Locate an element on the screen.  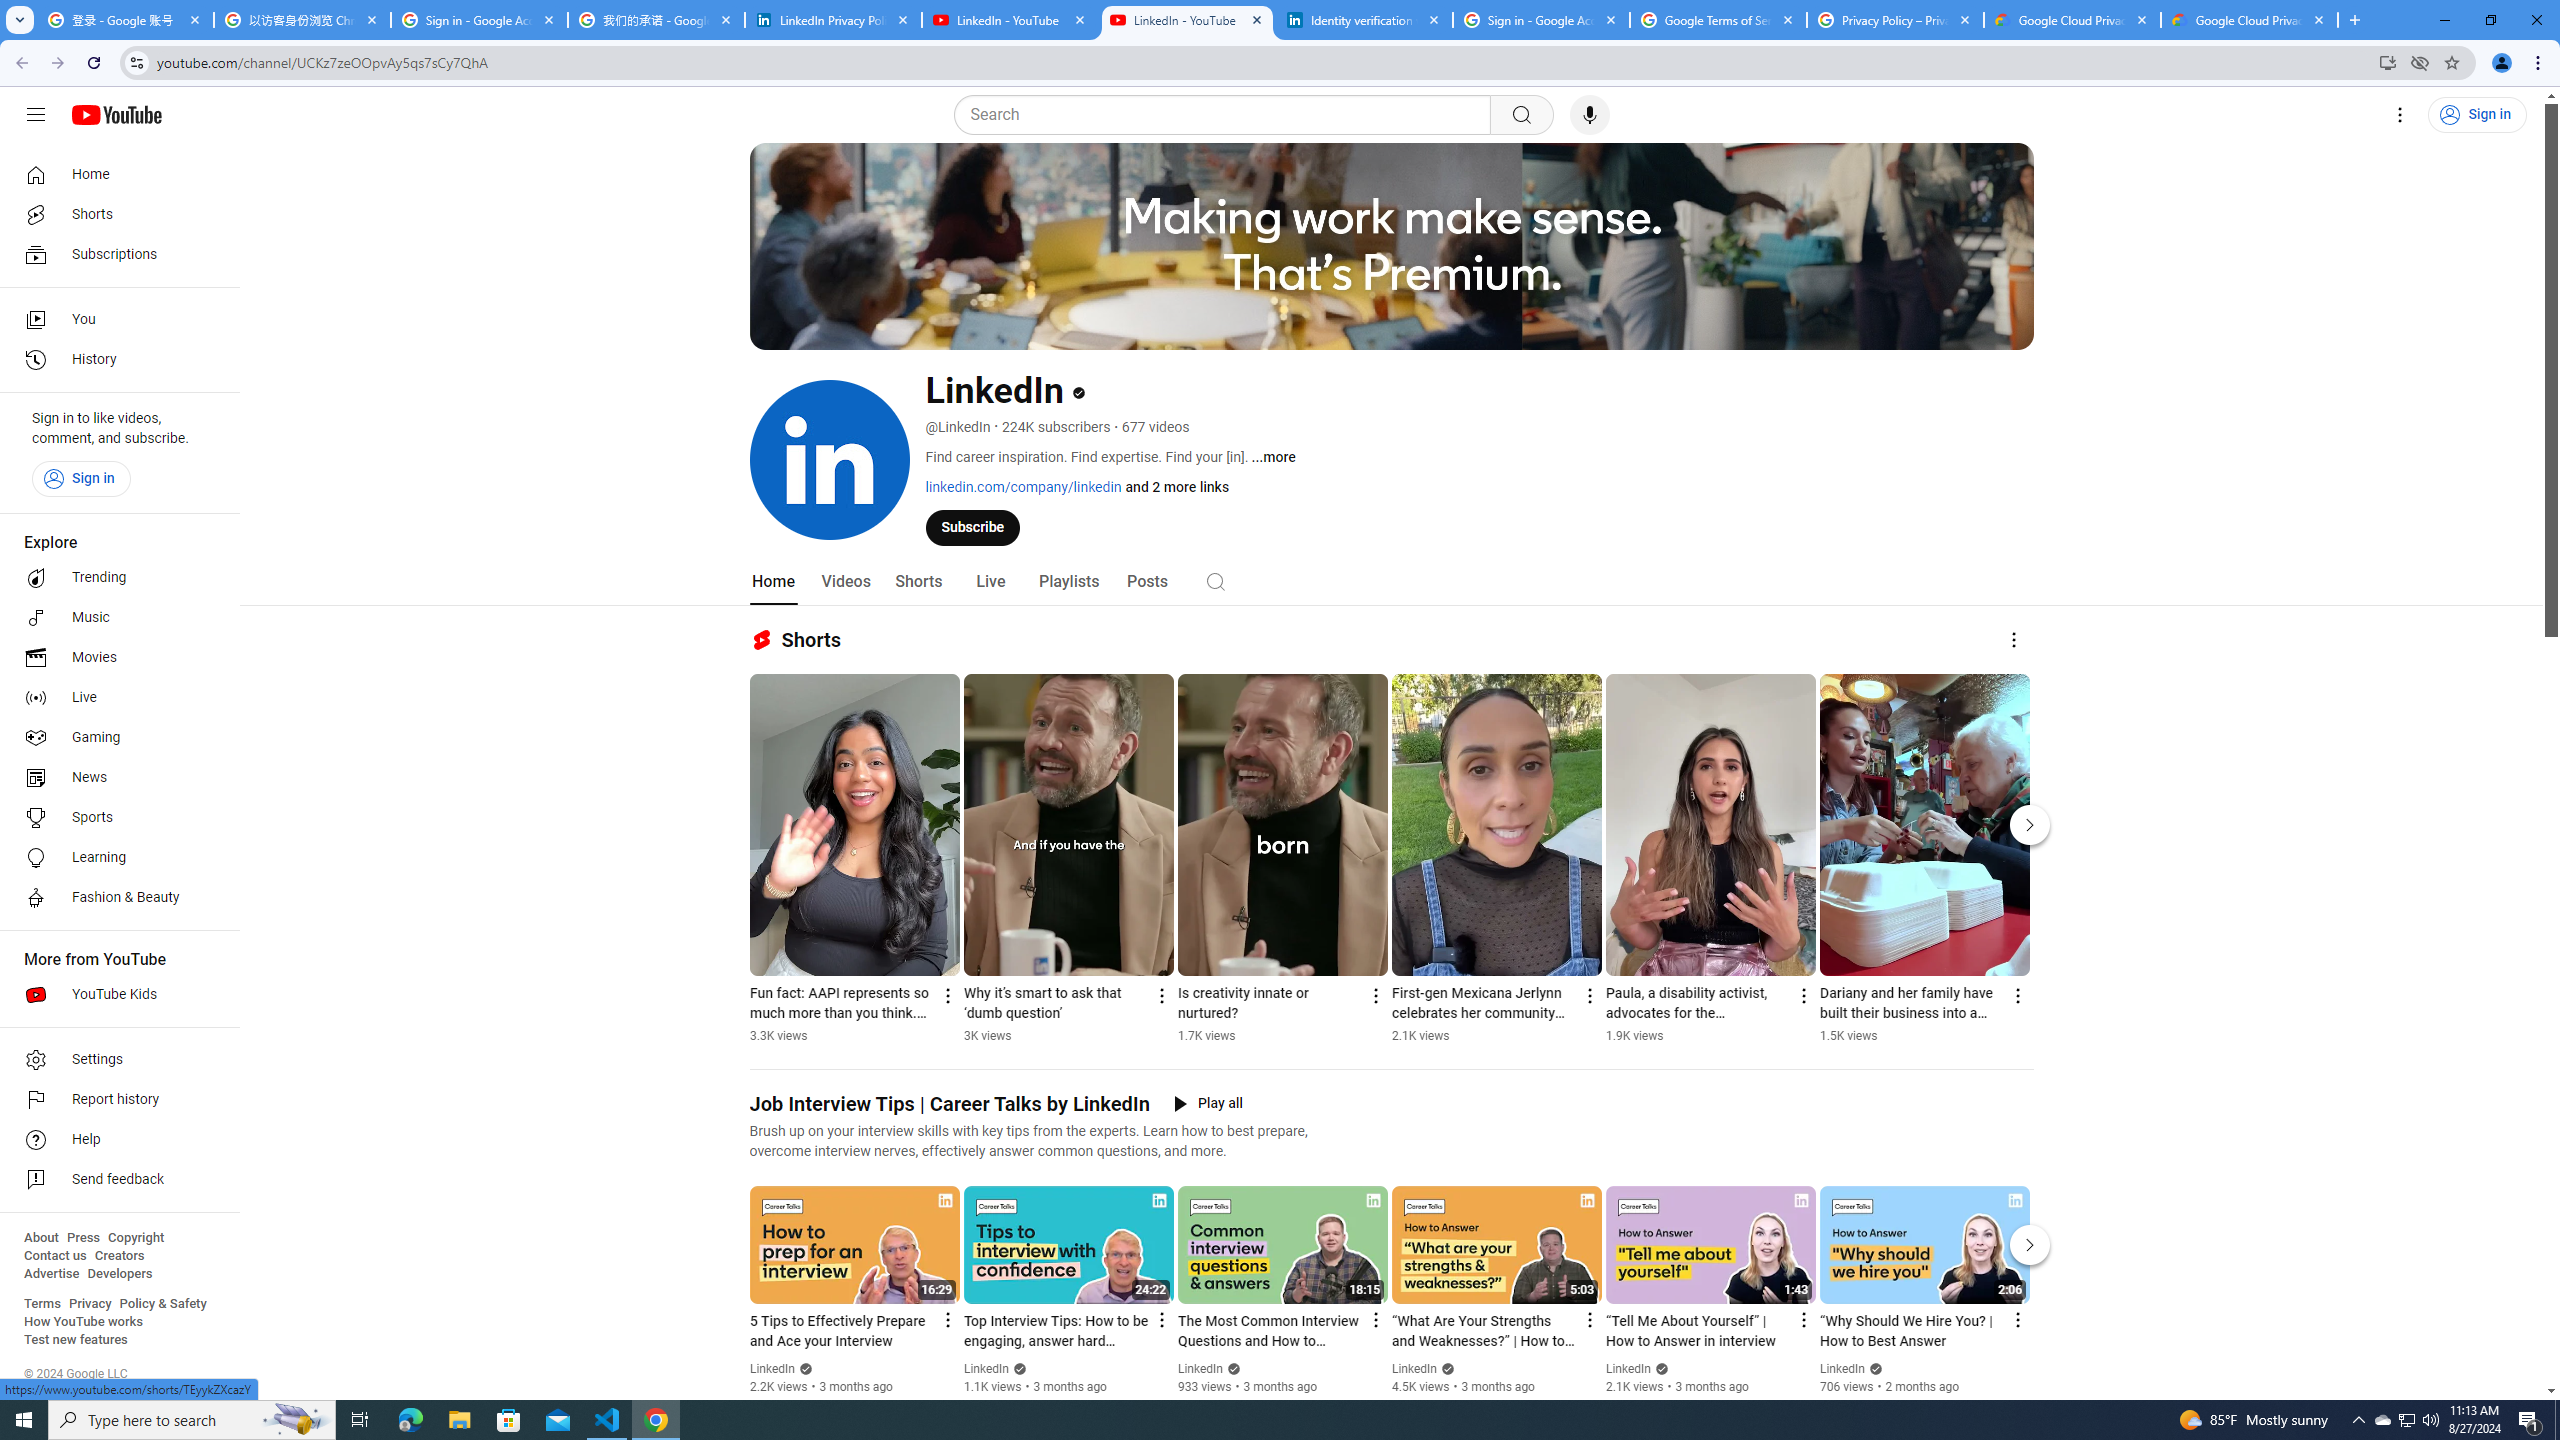
Live is located at coordinates (114, 698).